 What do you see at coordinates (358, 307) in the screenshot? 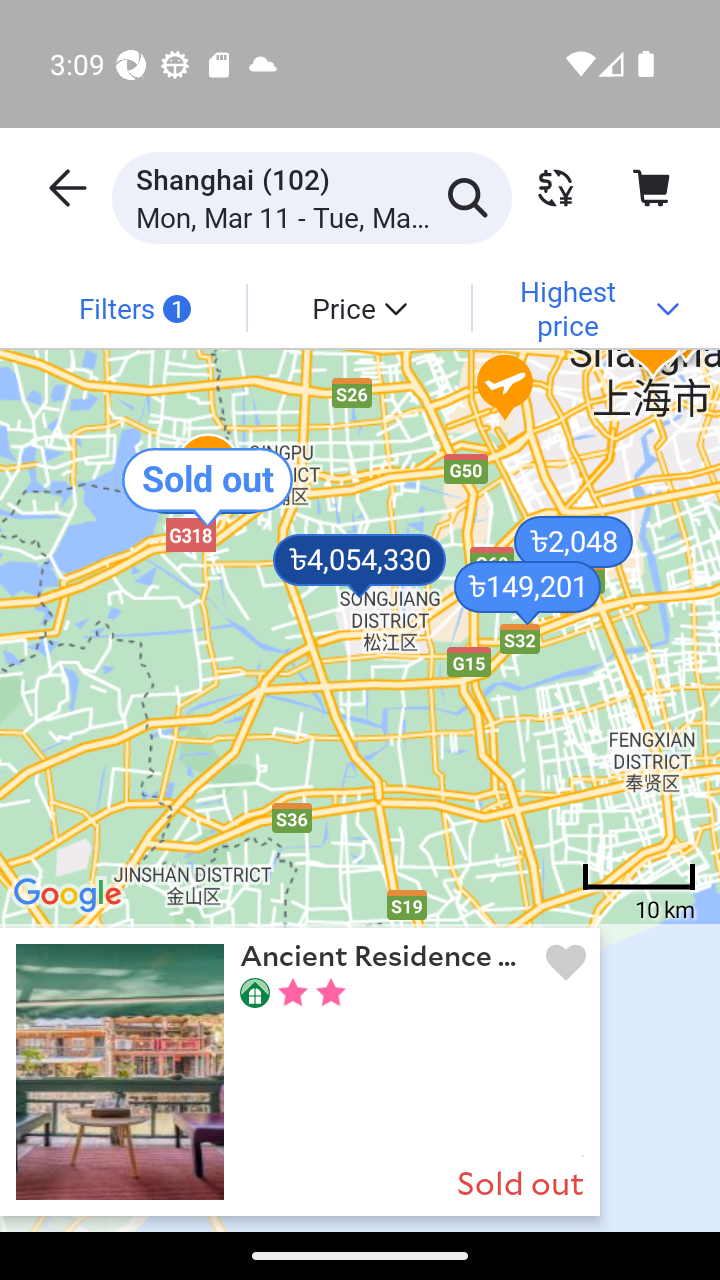
I see `Price` at bounding box center [358, 307].